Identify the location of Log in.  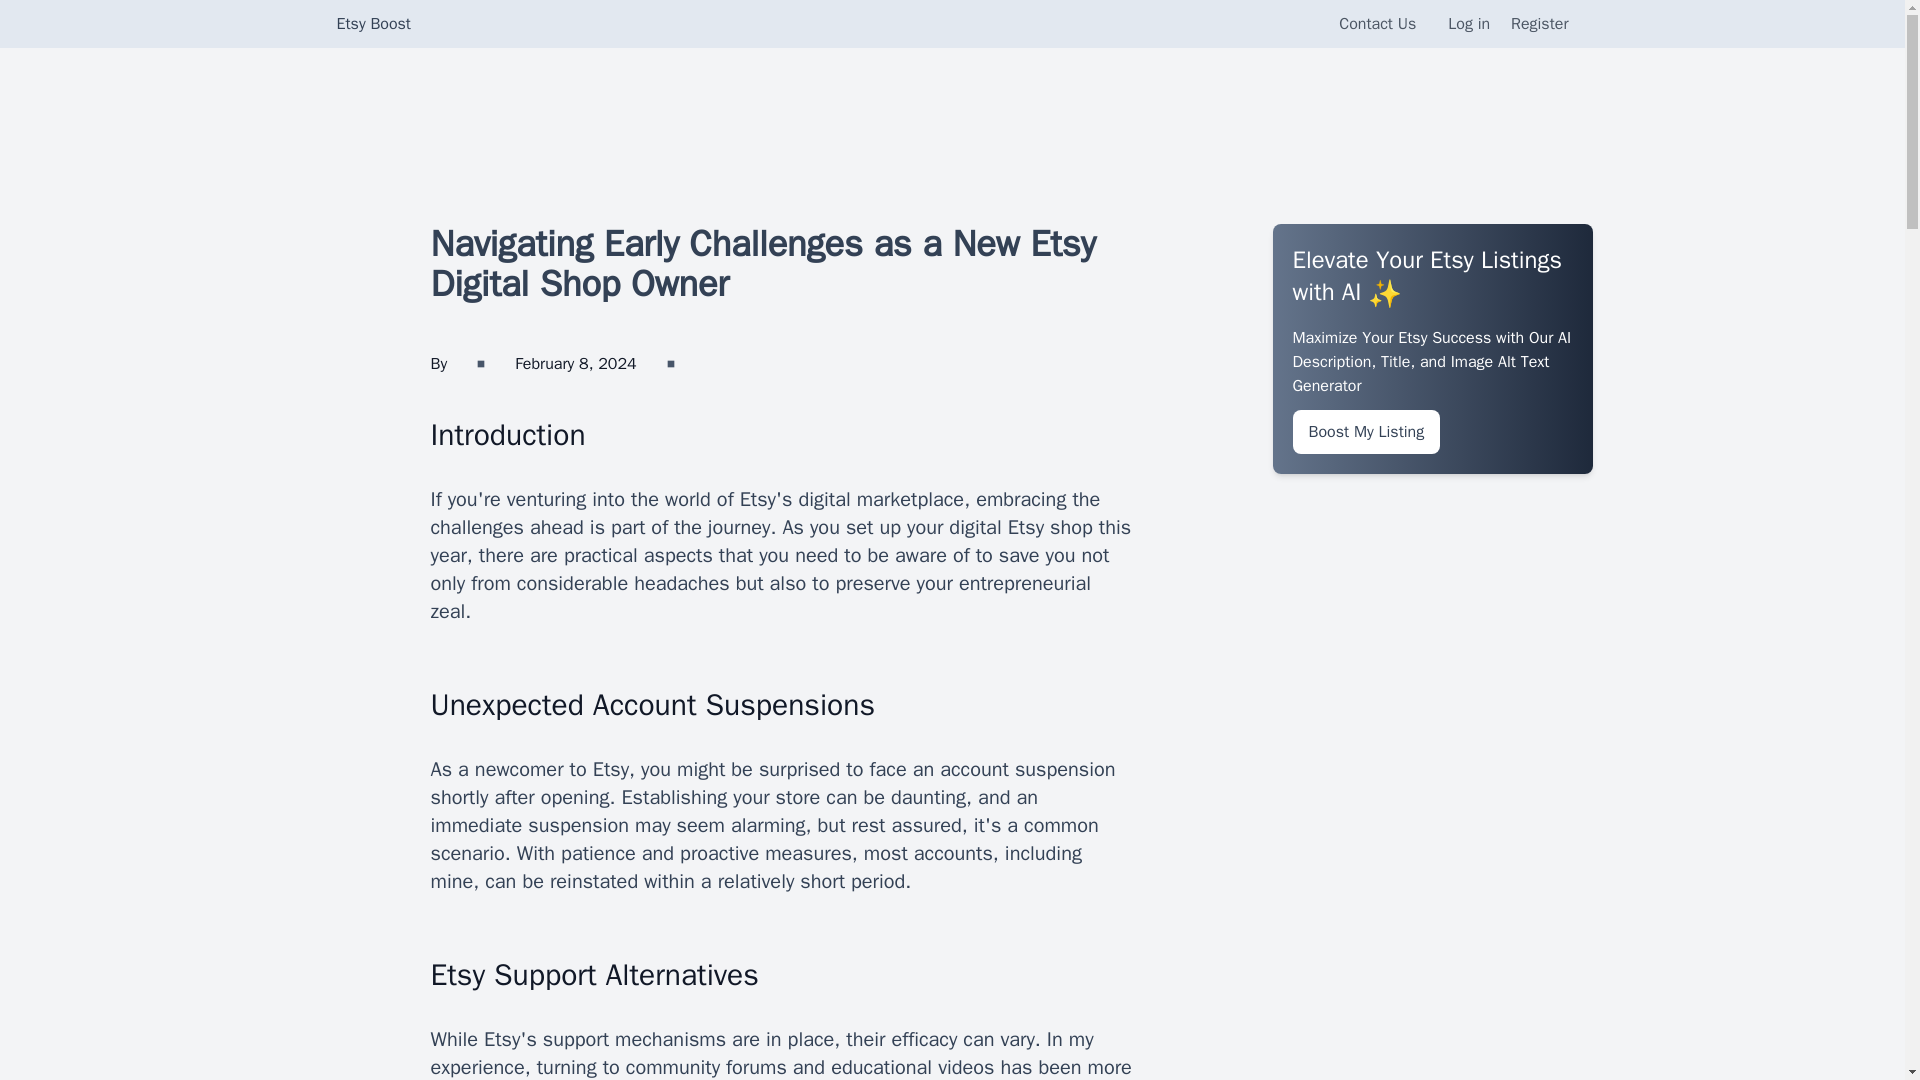
(1468, 24).